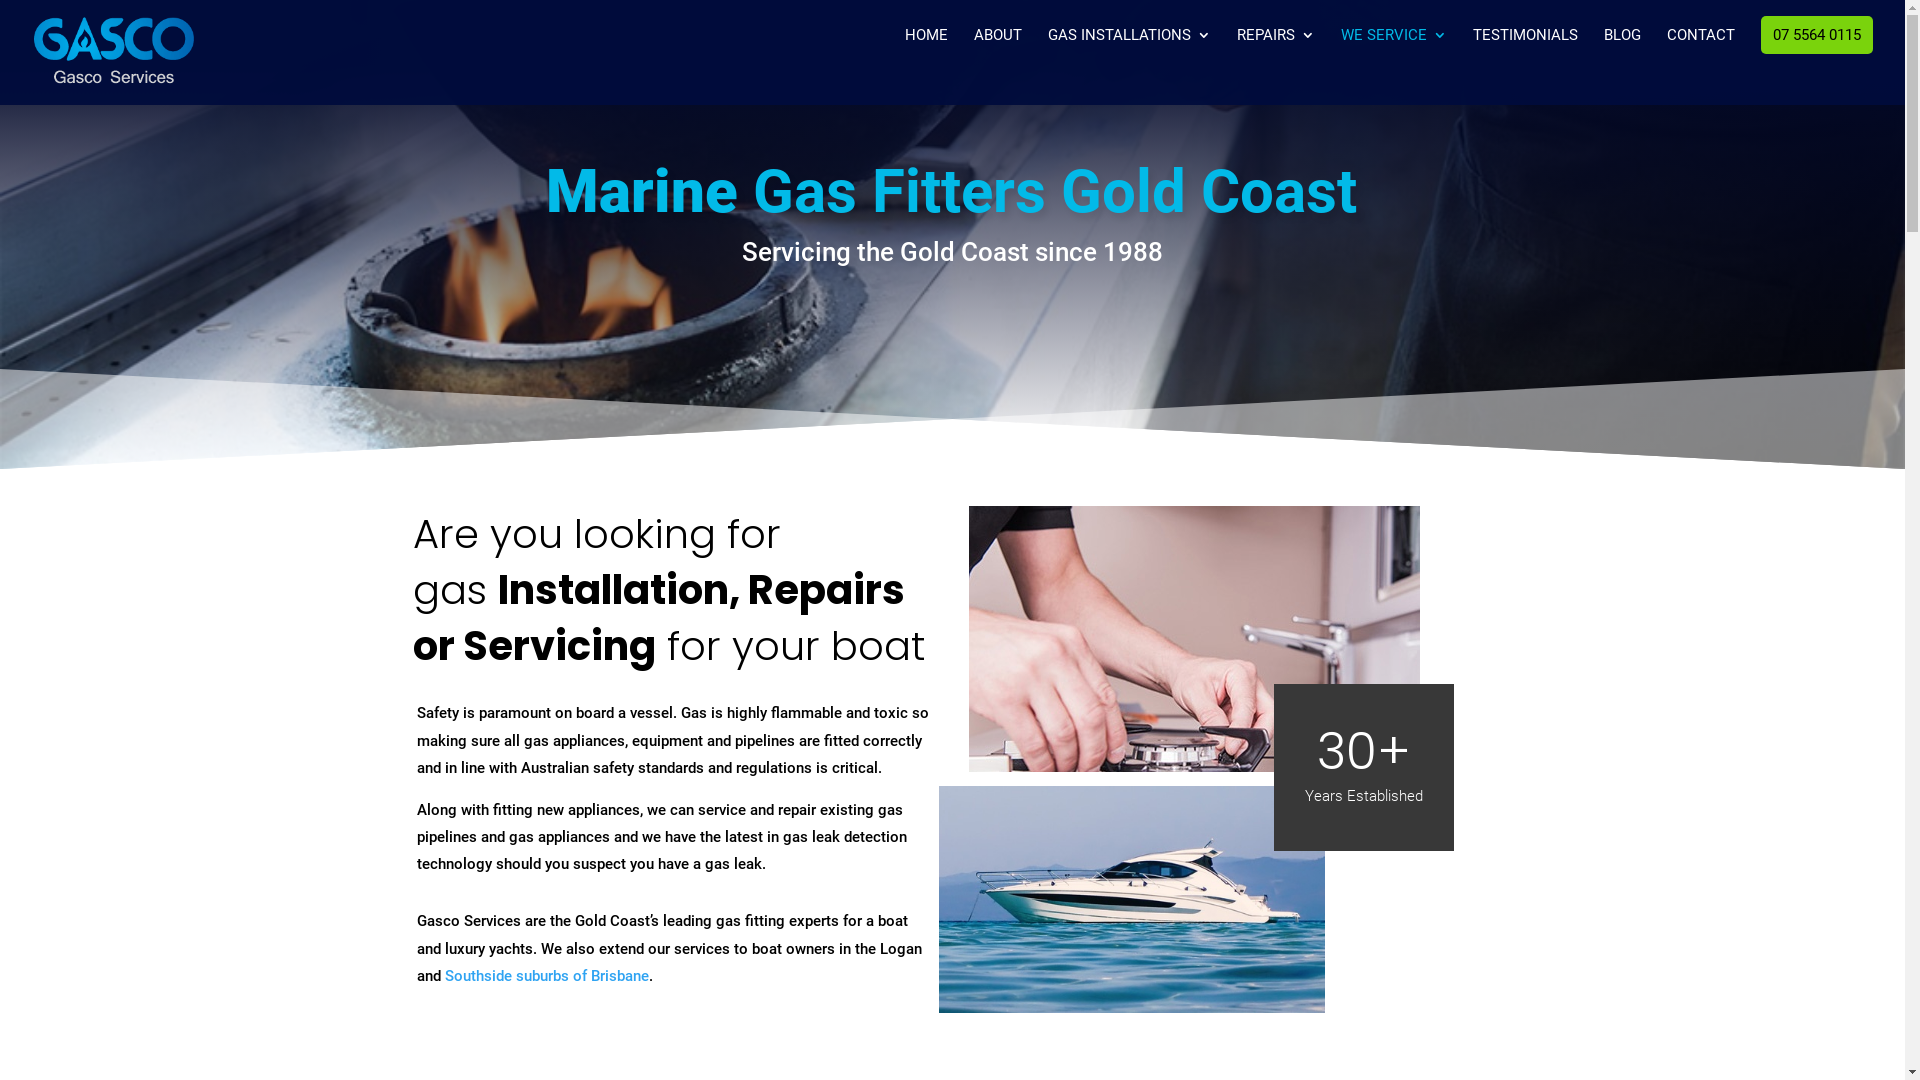 Image resolution: width=1920 pixels, height=1080 pixels. Describe the element at coordinates (1817, 35) in the screenshot. I see `07 5564 0115` at that location.